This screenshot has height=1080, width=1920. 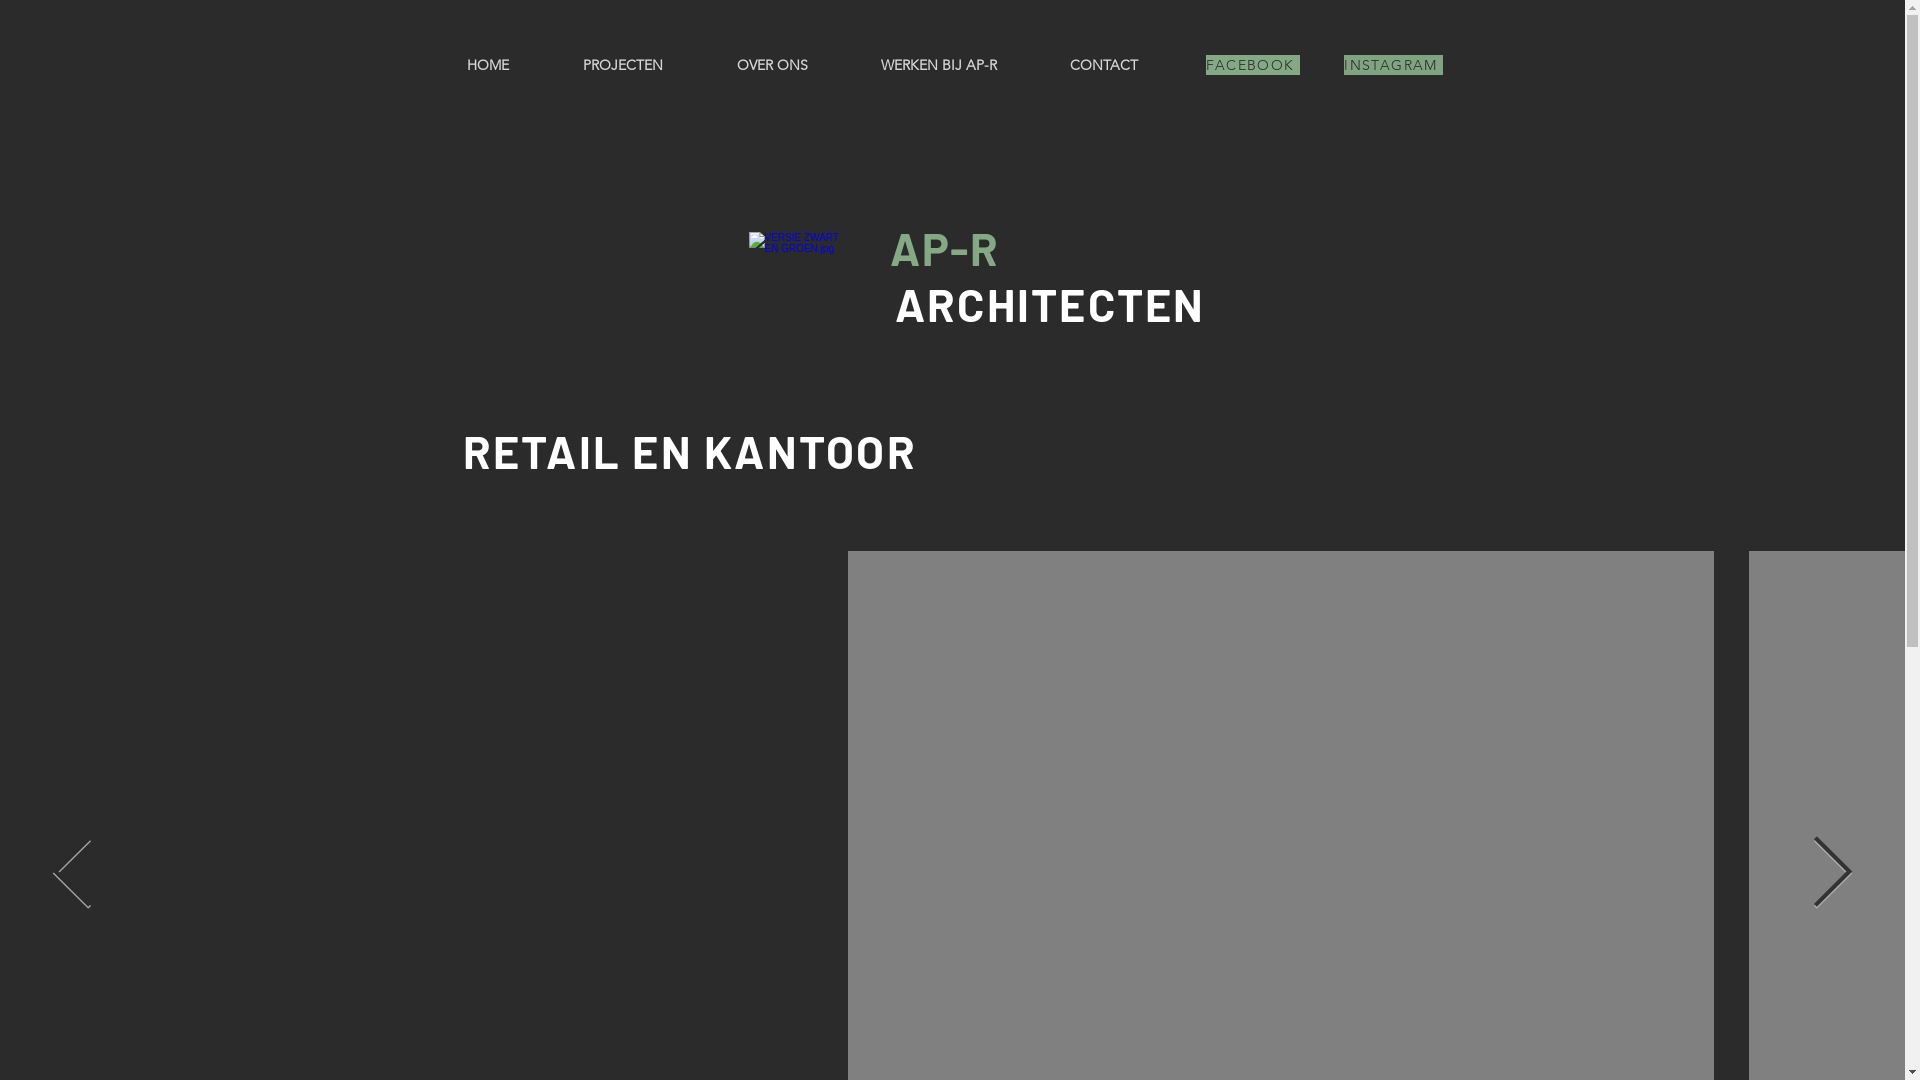 I want to click on FACEBOOK, so click(x=1253, y=65).